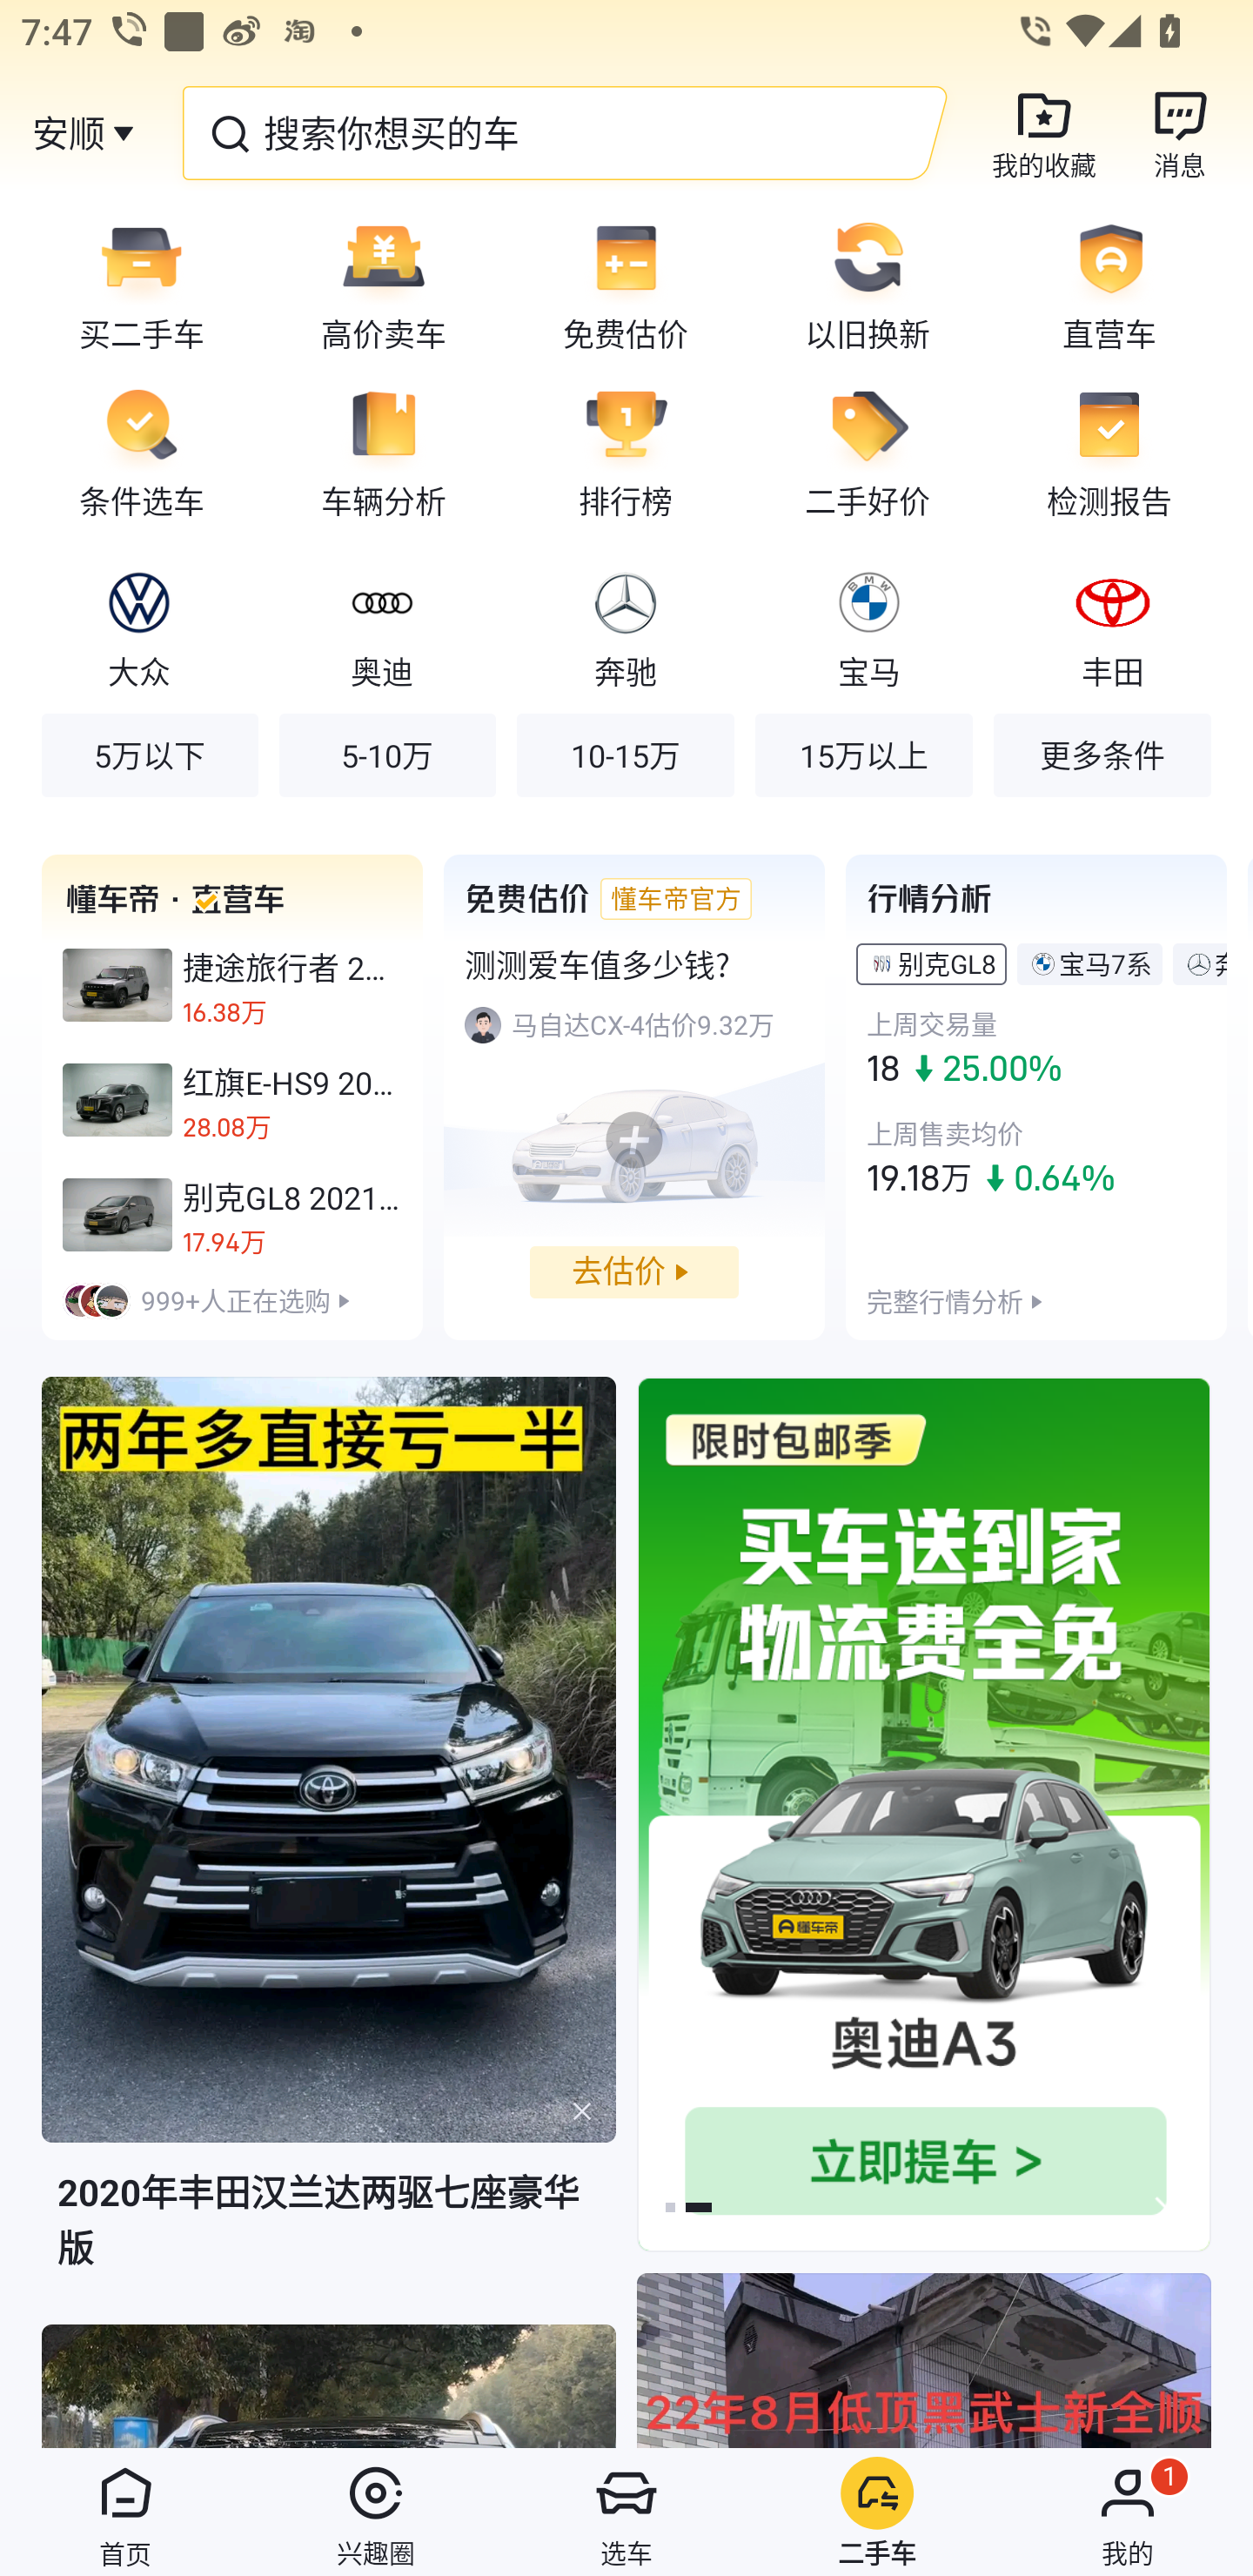 Image resolution: width=1253 pixels, height=2576 pixels. I want to click on 捷途旅行者 2023款 2.0TD 四驱 穿越PRO+ 16.38万, so click(232, 985).